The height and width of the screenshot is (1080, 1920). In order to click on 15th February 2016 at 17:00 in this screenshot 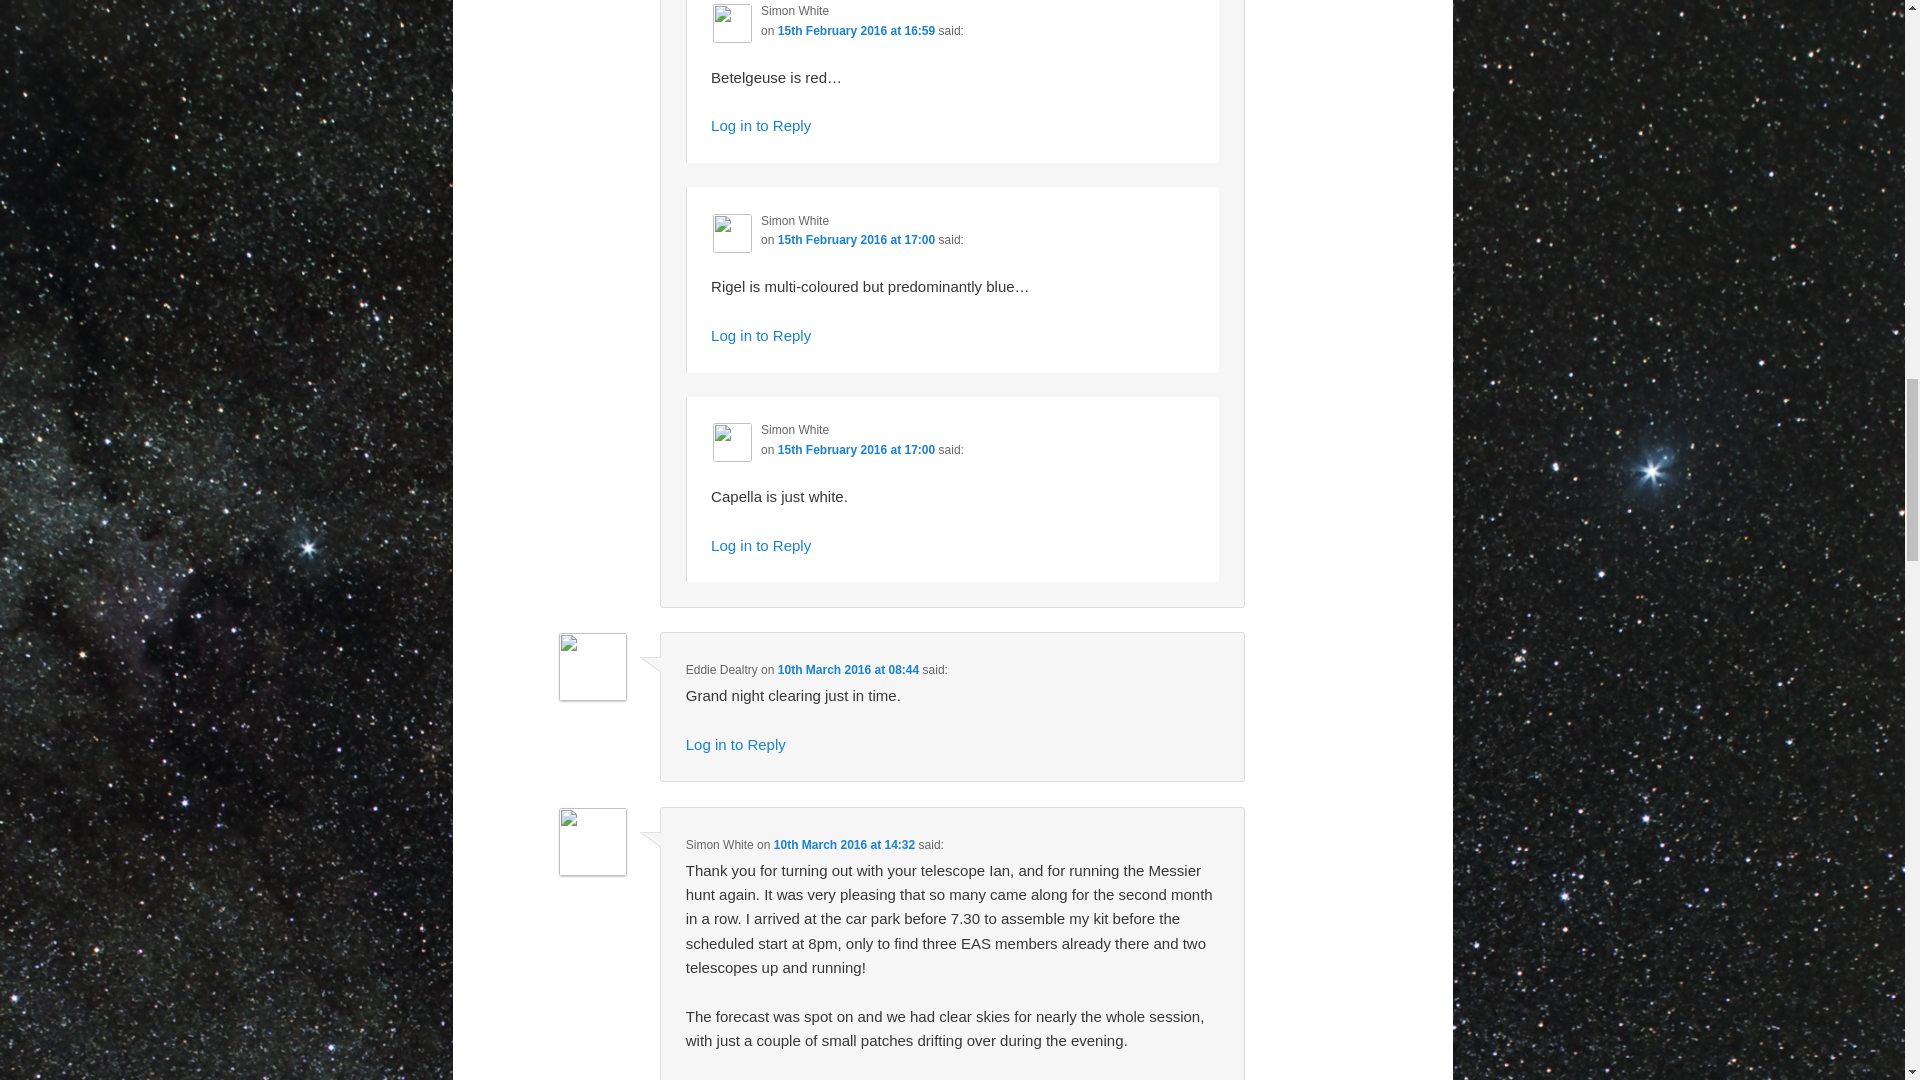, I will do `click(856, 449)`.